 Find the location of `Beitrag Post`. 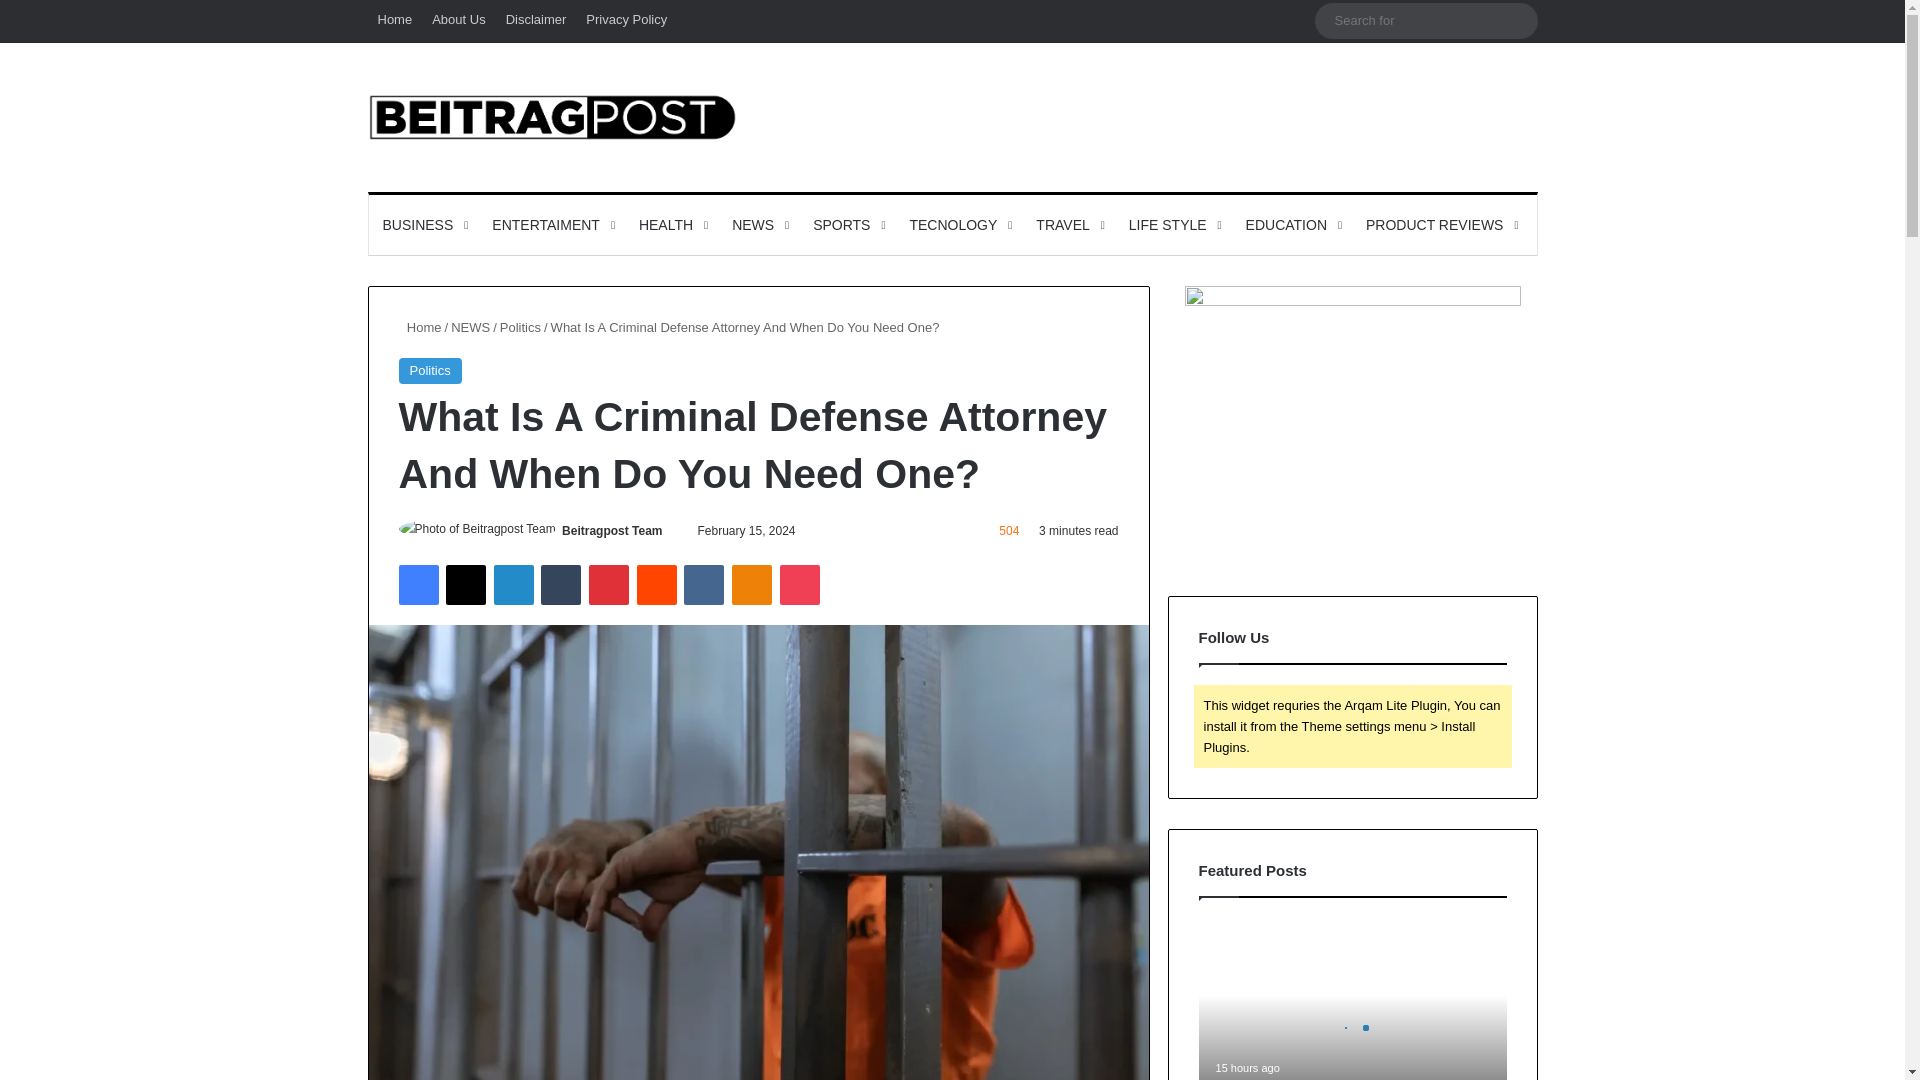

Beitrag Post is located at coordinates (552, 116).